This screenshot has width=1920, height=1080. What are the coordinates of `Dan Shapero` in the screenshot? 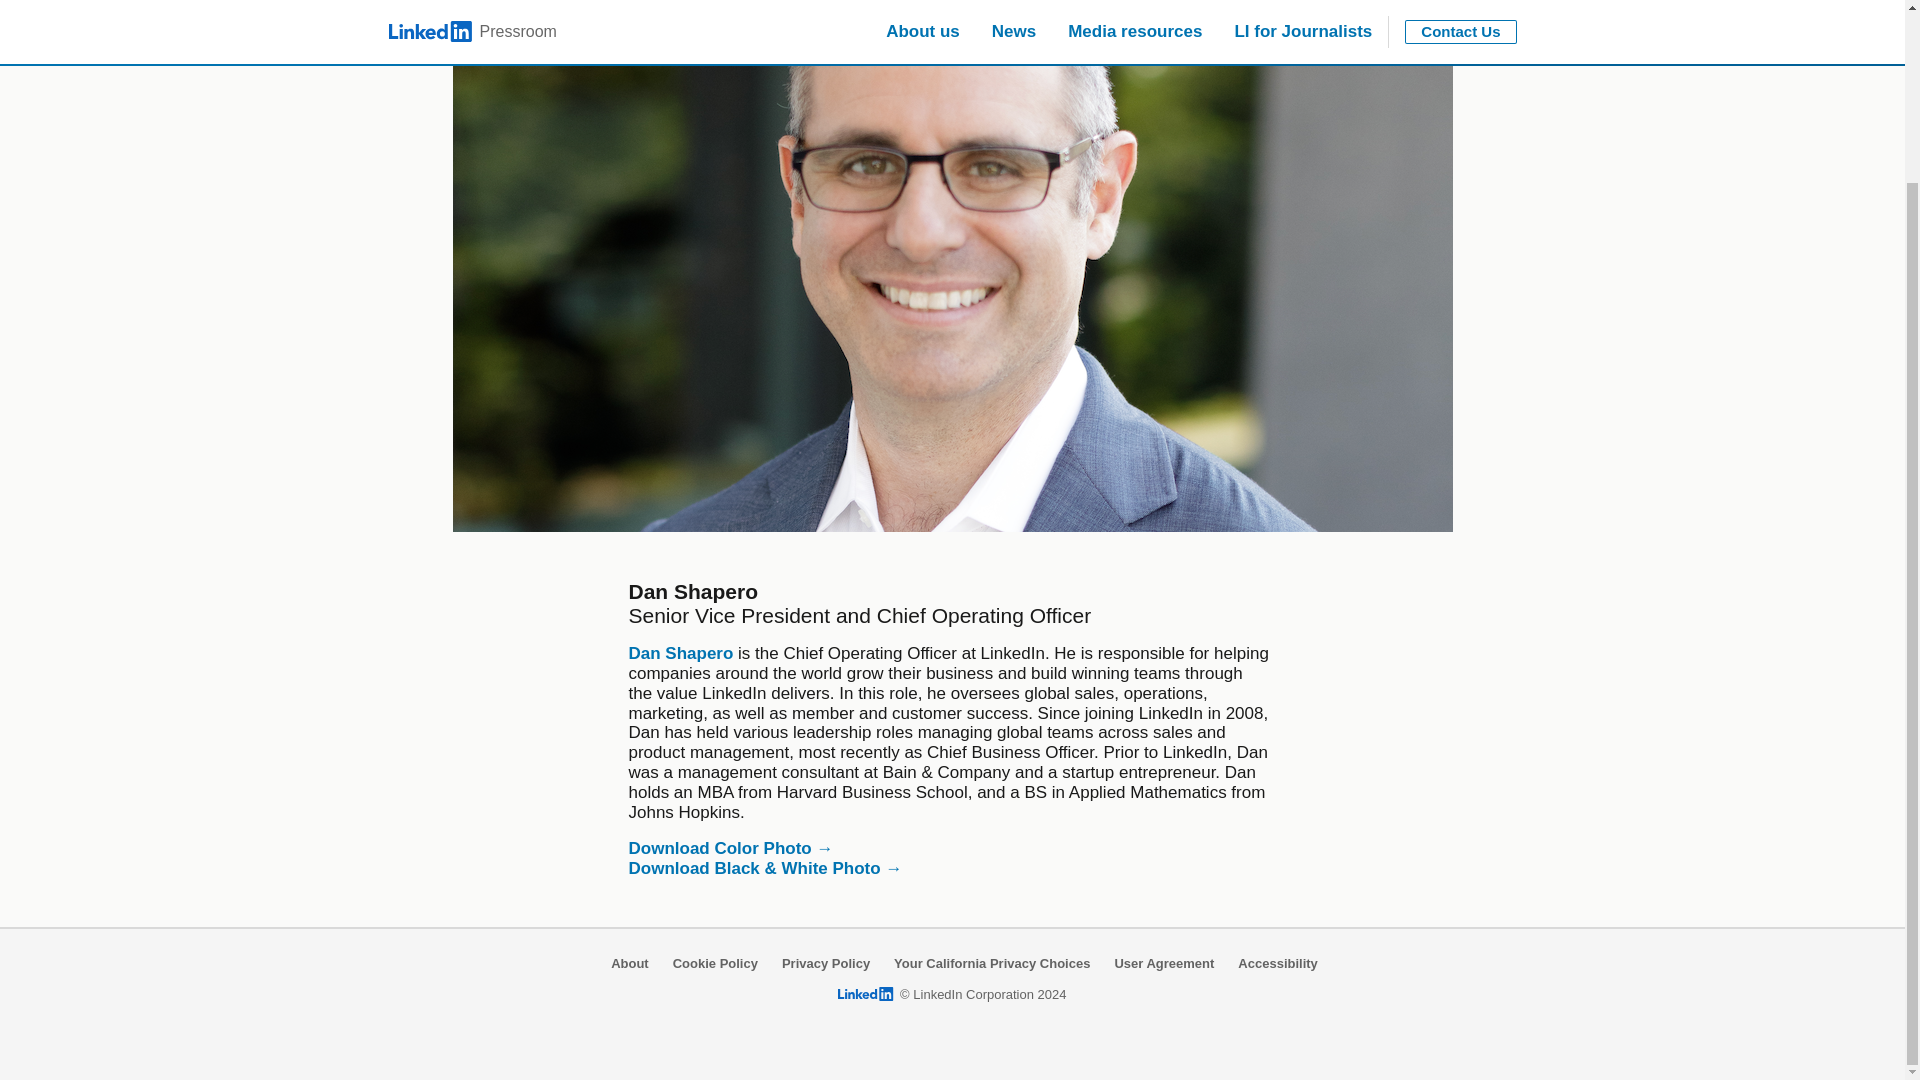 It's located at (680, 653).